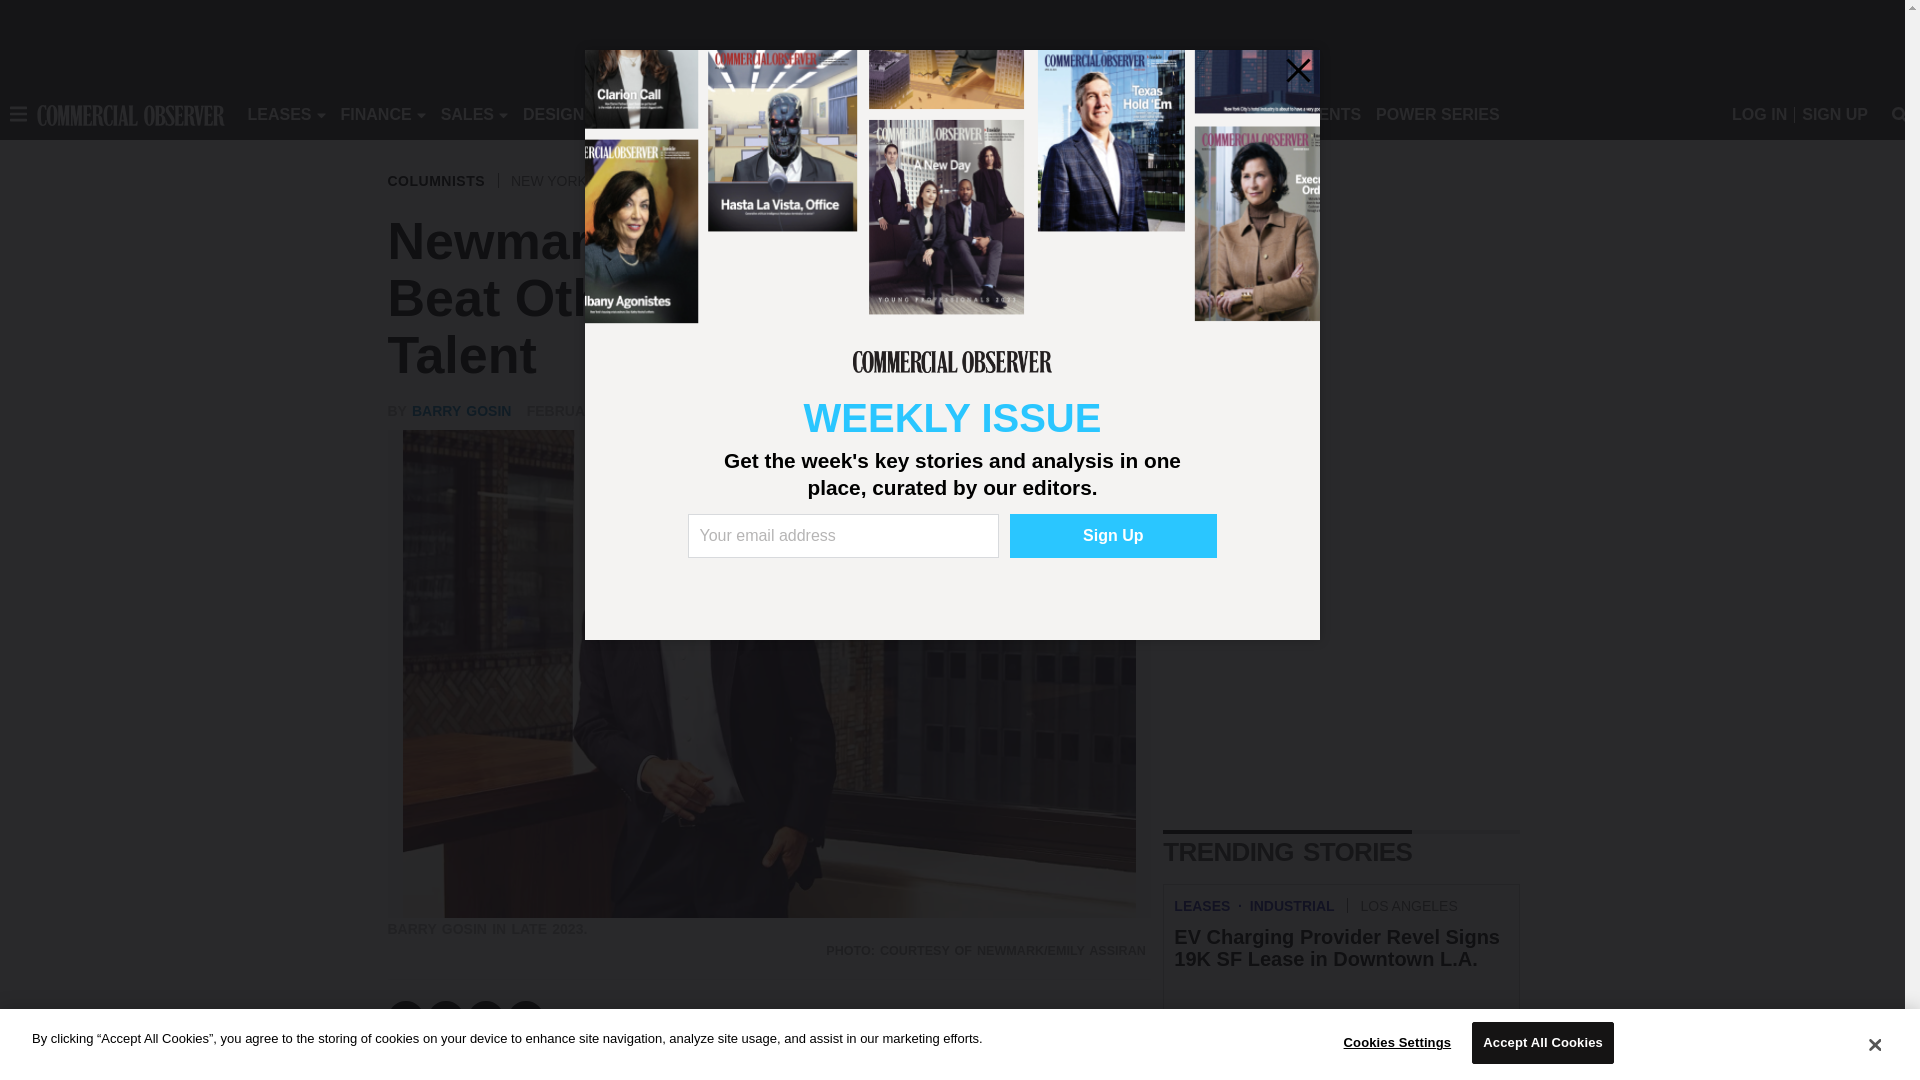  I want to click on MORE, so click(912, 114).